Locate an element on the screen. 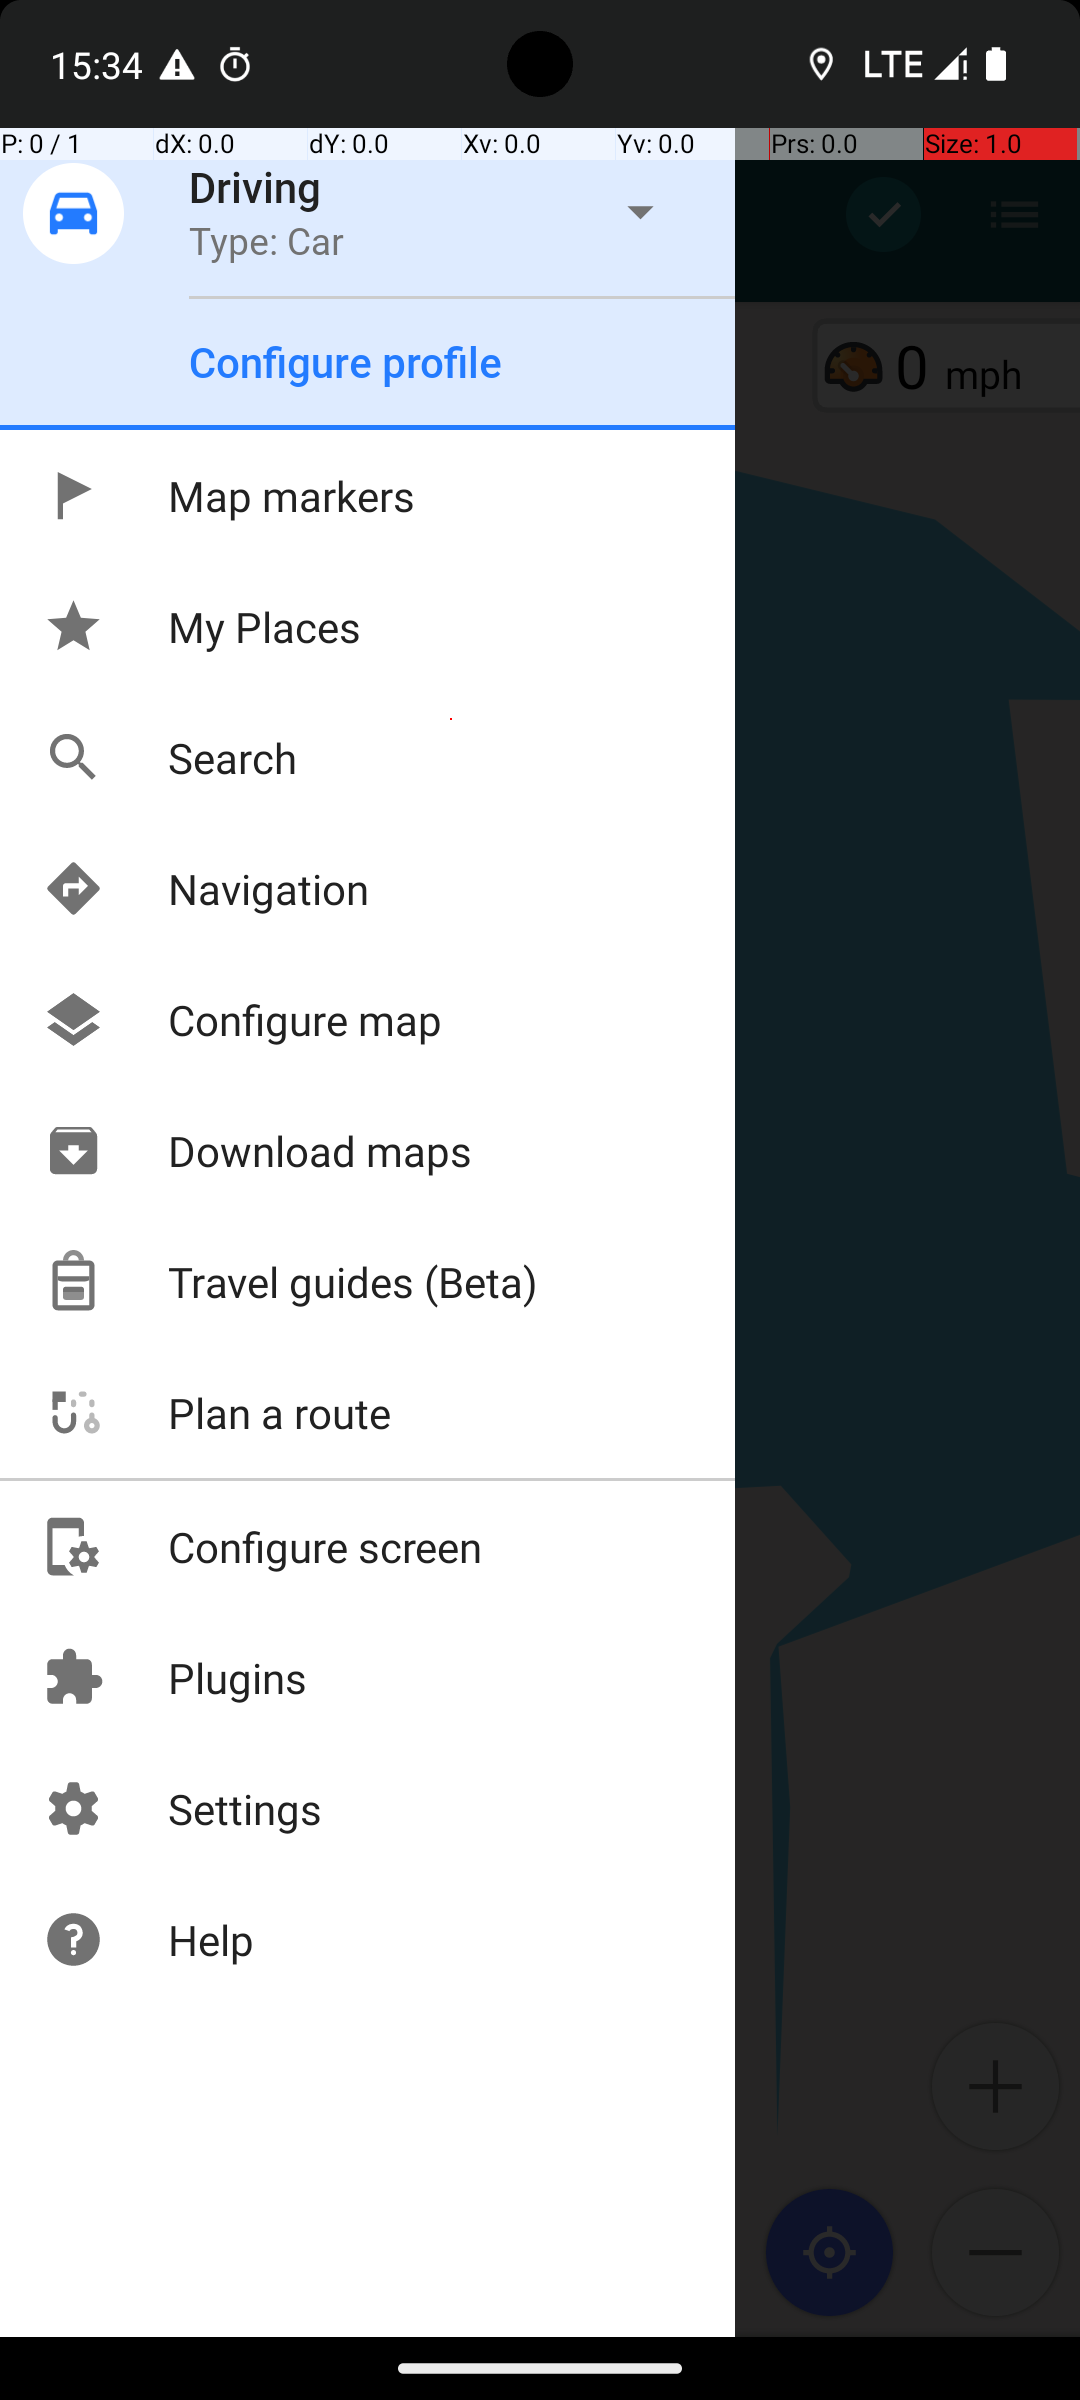 The width and height of the screenshot is (1080, 2400). Configure screen is located at coordinates (262, 1546).